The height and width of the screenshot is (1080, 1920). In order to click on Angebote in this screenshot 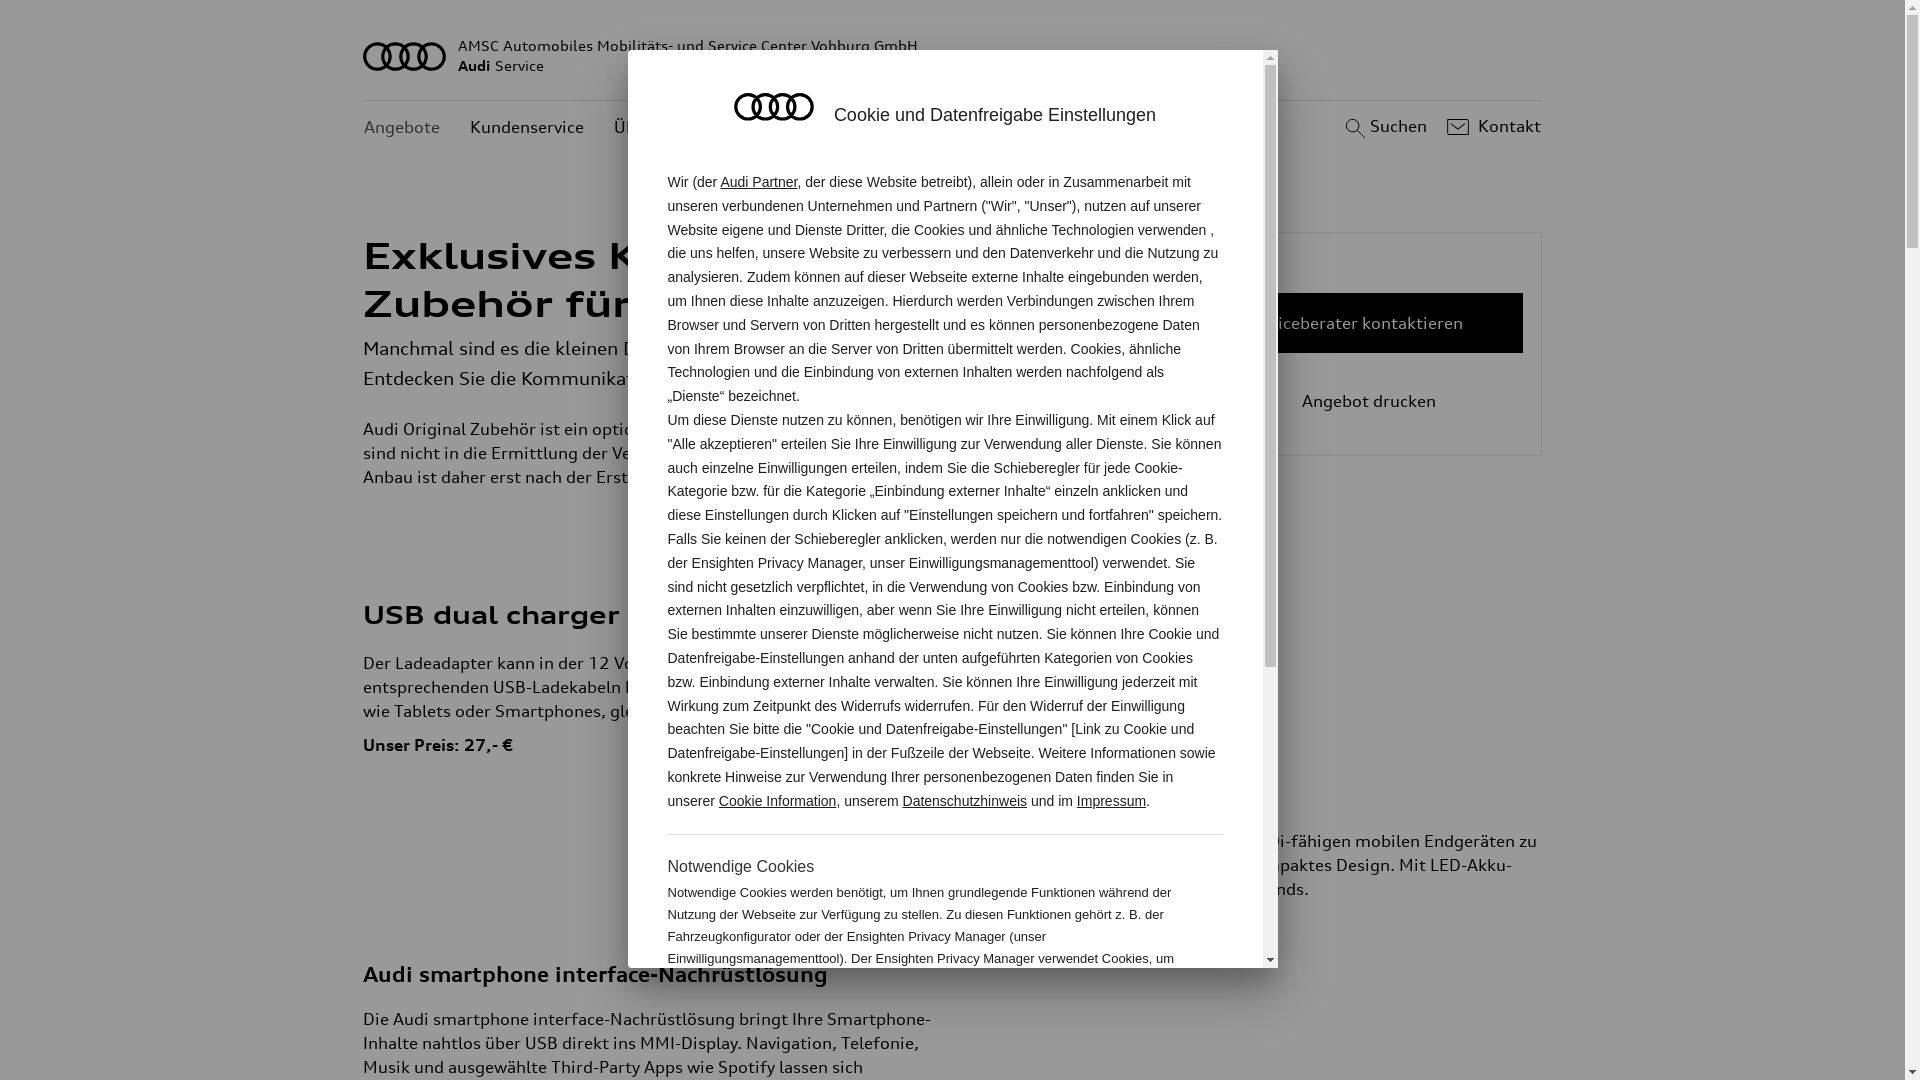, I will do `click(402, 128)`.